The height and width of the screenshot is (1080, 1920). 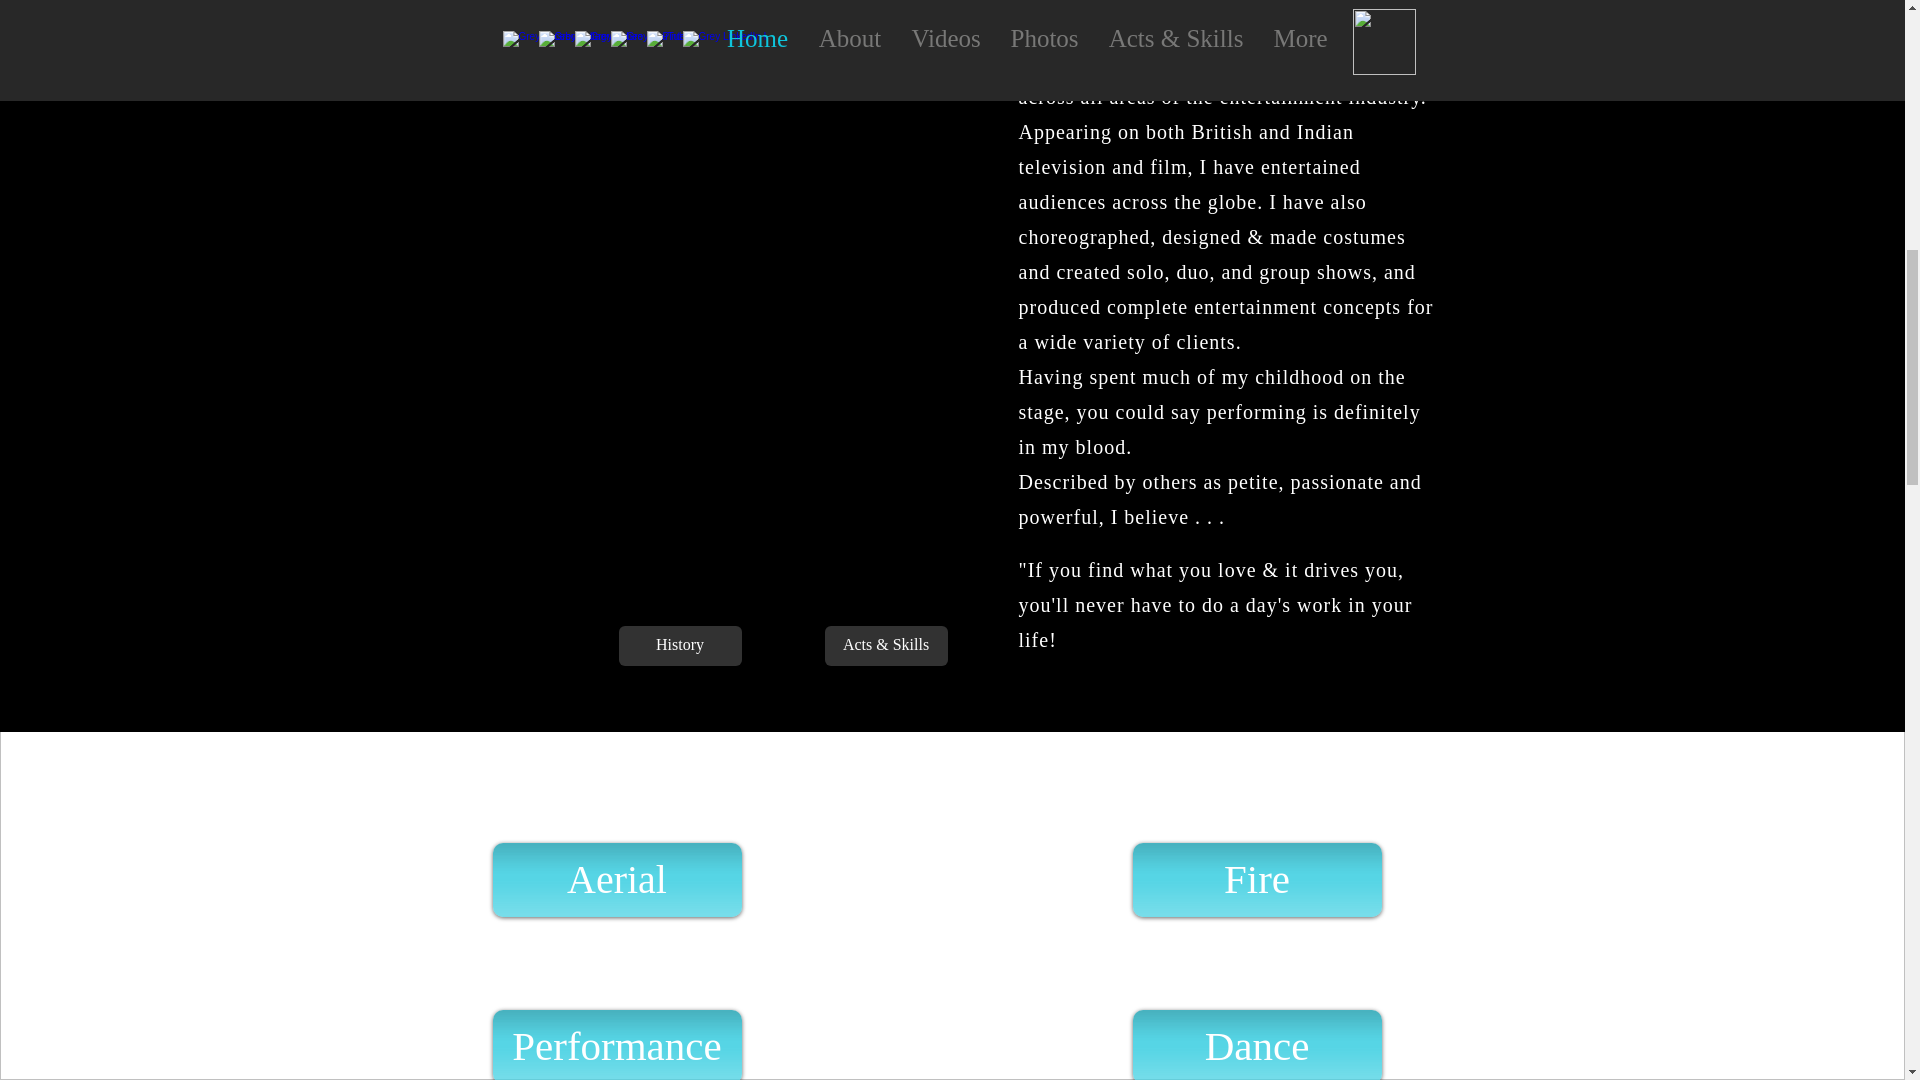 I want to click on History, so click(x=680, y=646).